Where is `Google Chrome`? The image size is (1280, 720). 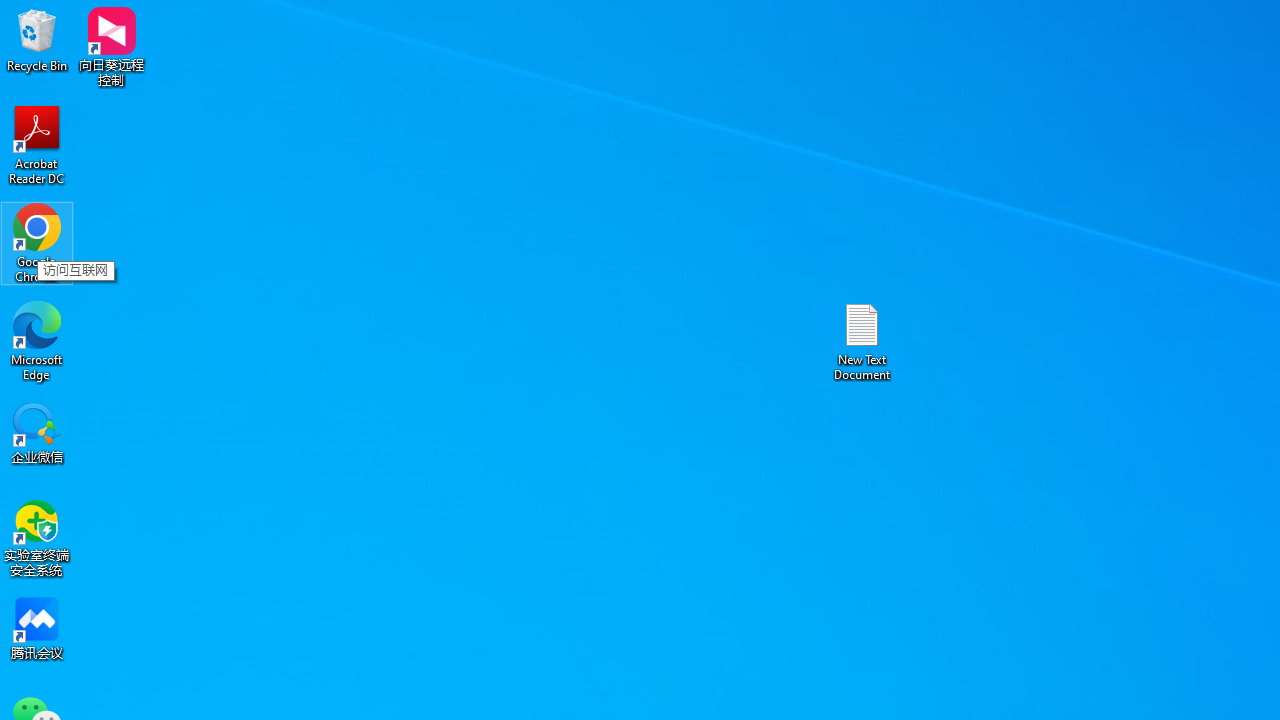 Google Chrome is located at coordinates (37, 242).